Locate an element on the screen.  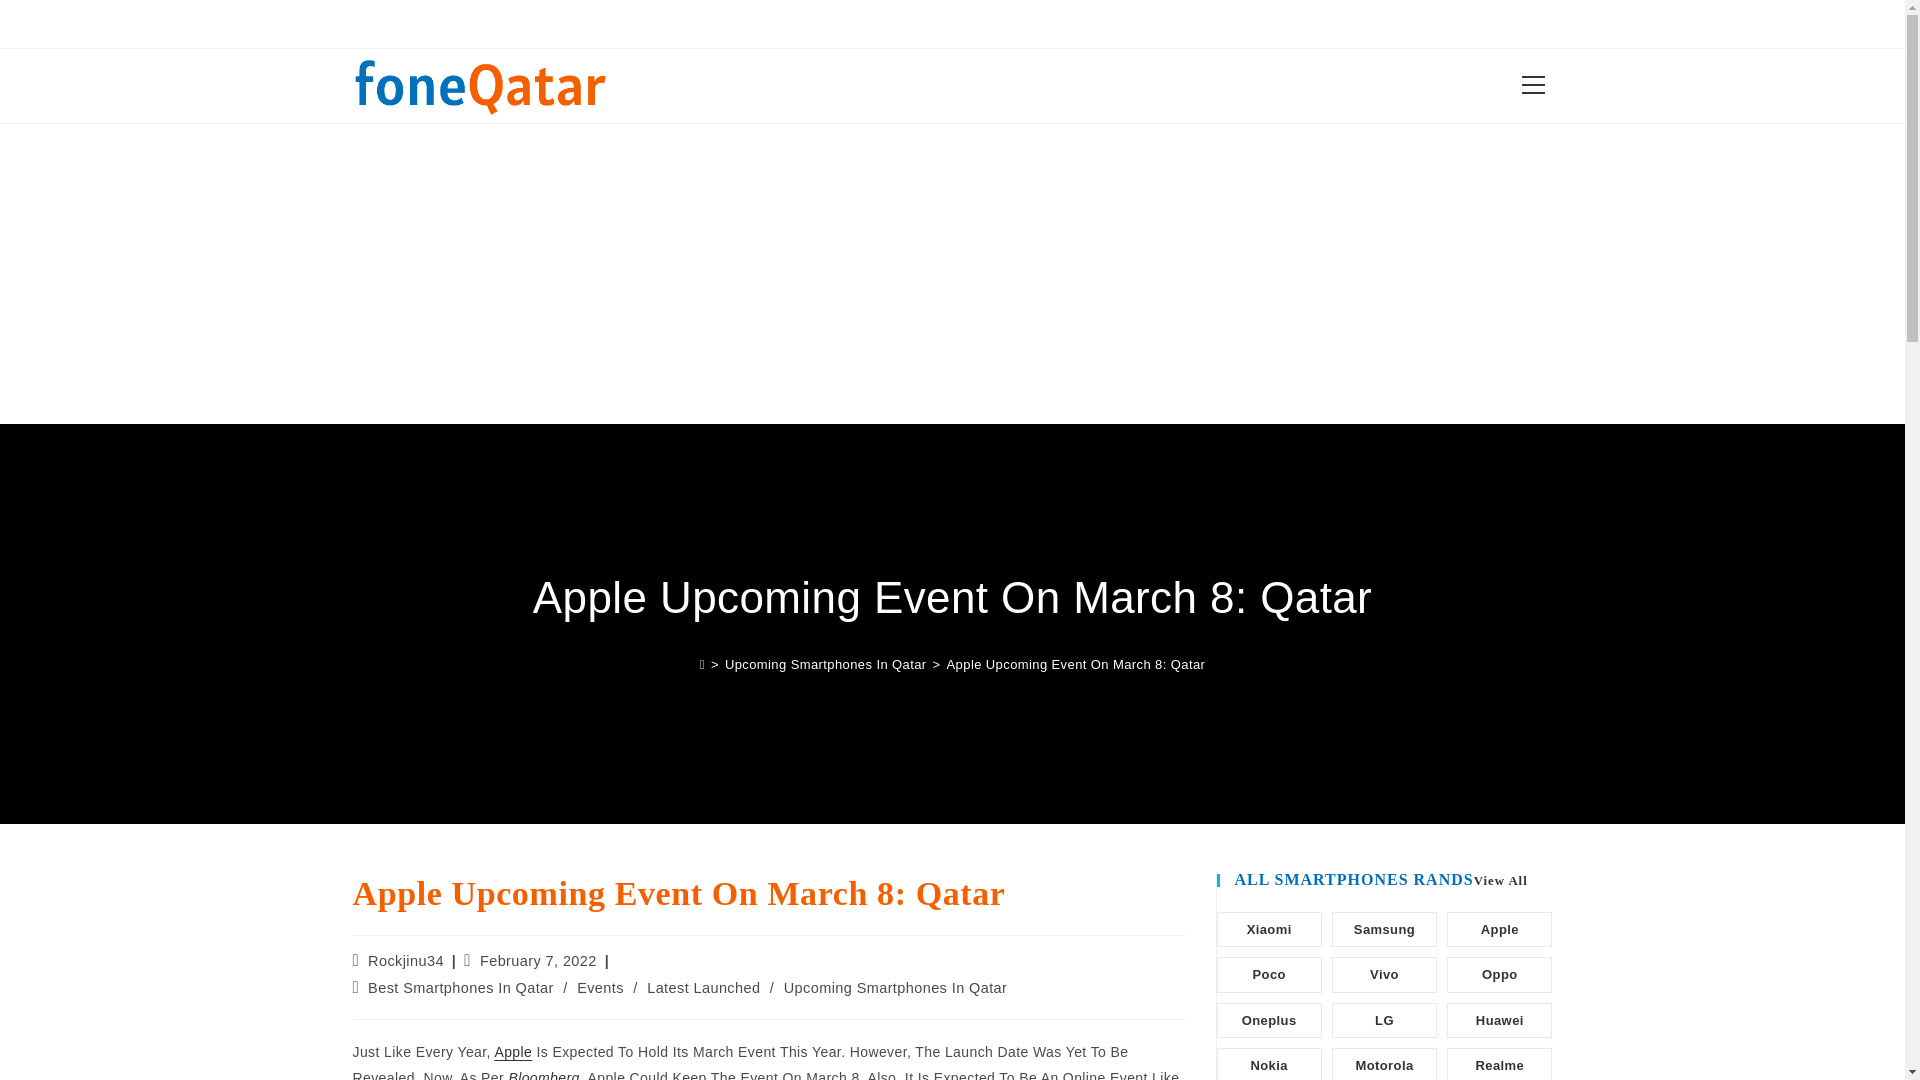
SHOP LAPTOPS is located at coordinates (888, 23).